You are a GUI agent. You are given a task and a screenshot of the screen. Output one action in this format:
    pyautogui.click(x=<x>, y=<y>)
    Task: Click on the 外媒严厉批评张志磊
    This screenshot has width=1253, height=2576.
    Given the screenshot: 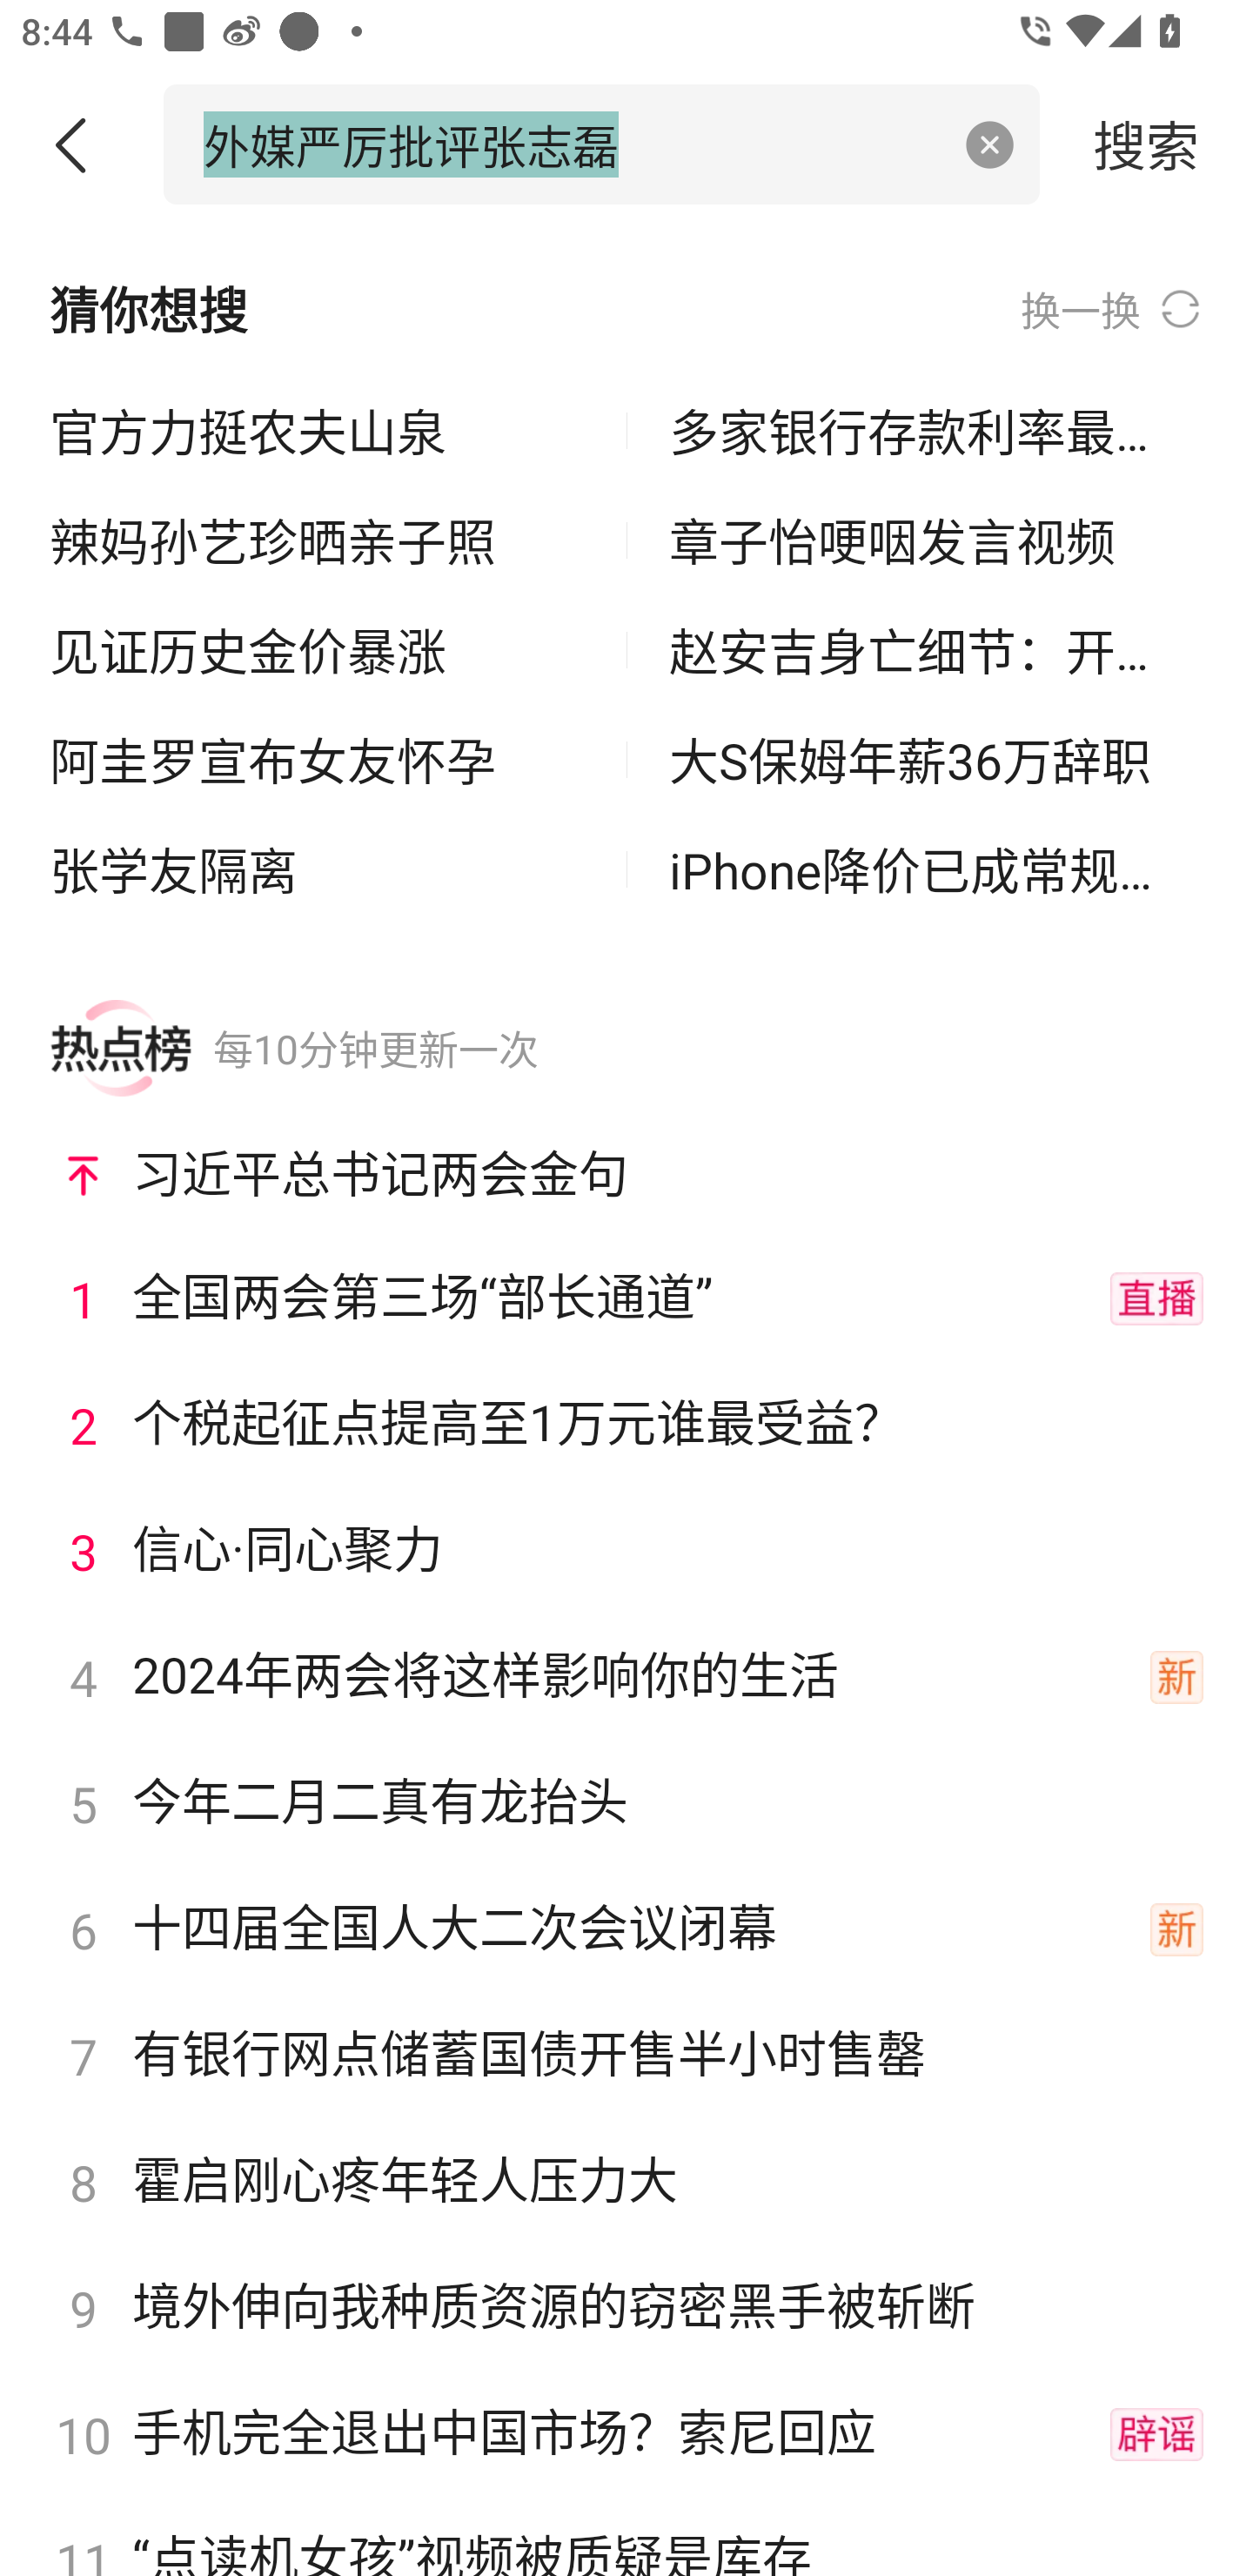 What is the action you would take?
    pyautogui.click(x=571, y=144)
    